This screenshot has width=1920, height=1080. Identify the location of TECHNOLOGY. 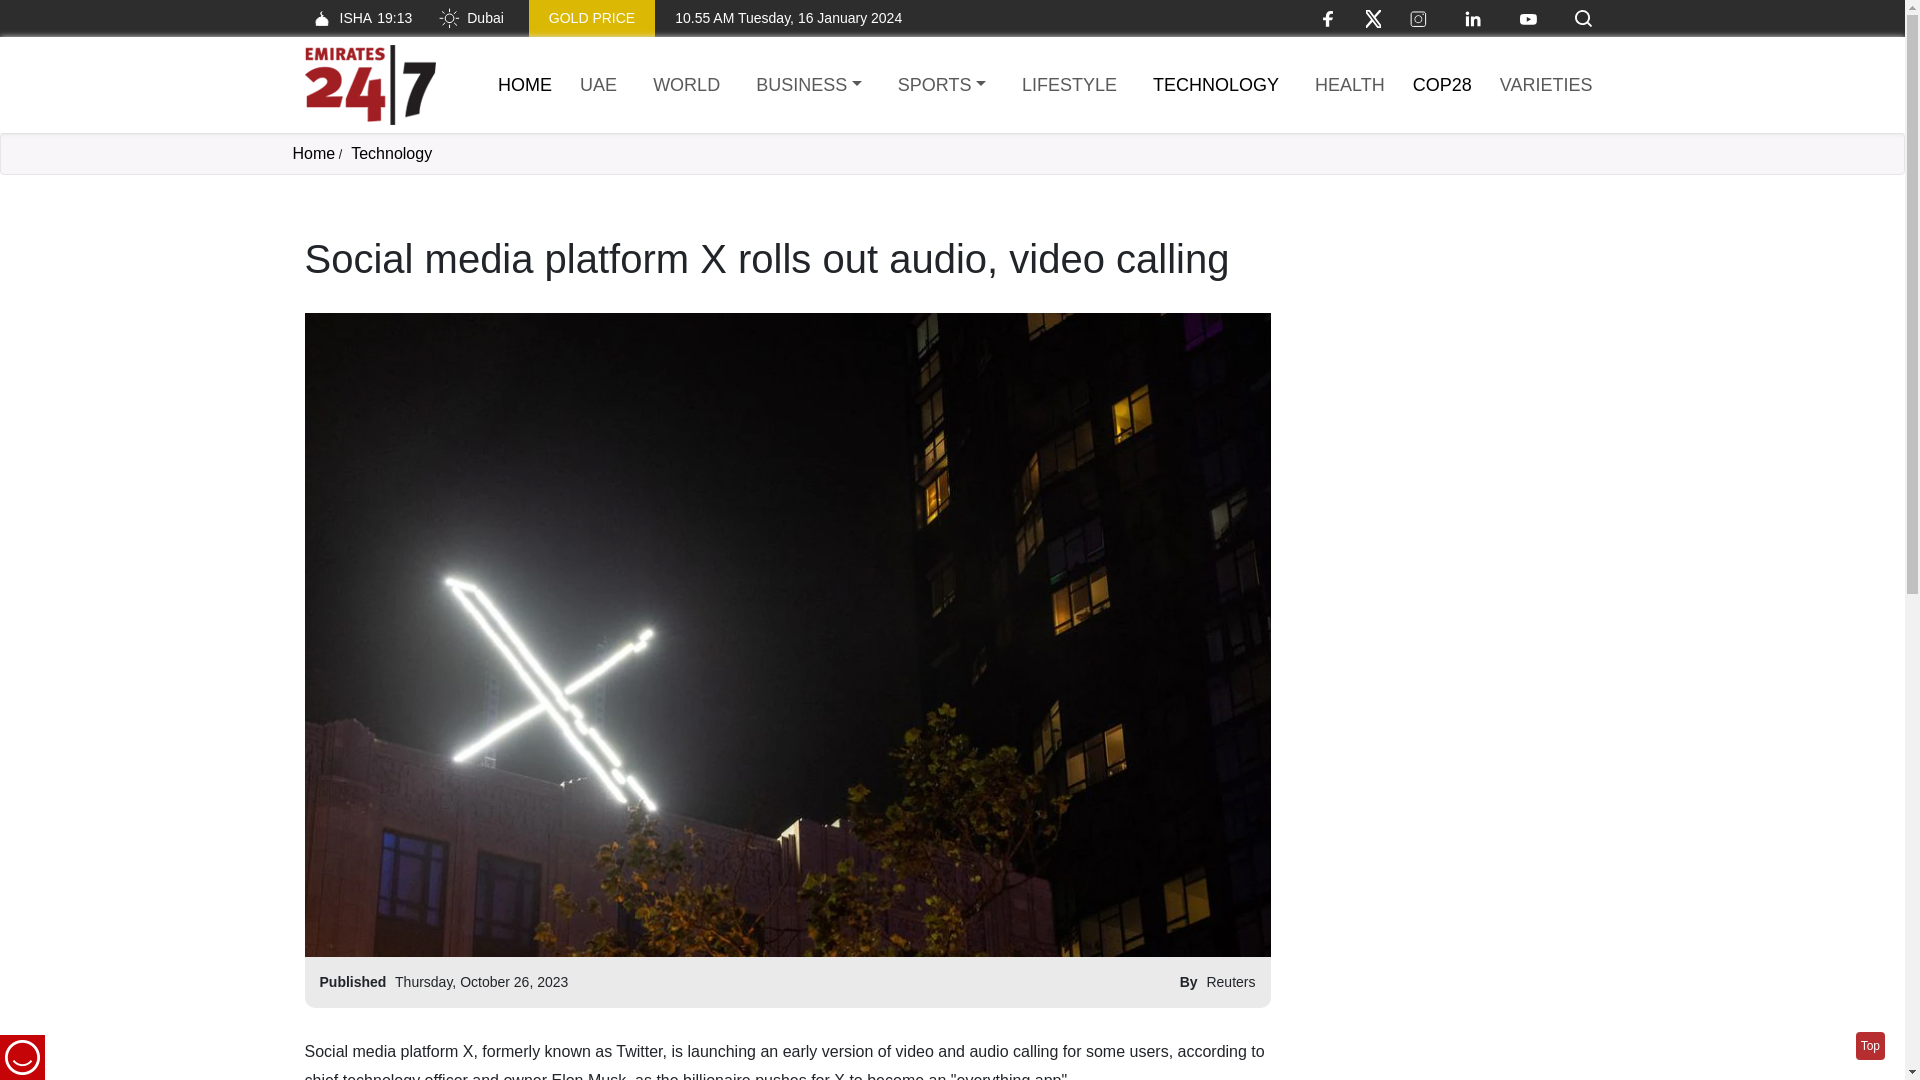
(1215, 86).